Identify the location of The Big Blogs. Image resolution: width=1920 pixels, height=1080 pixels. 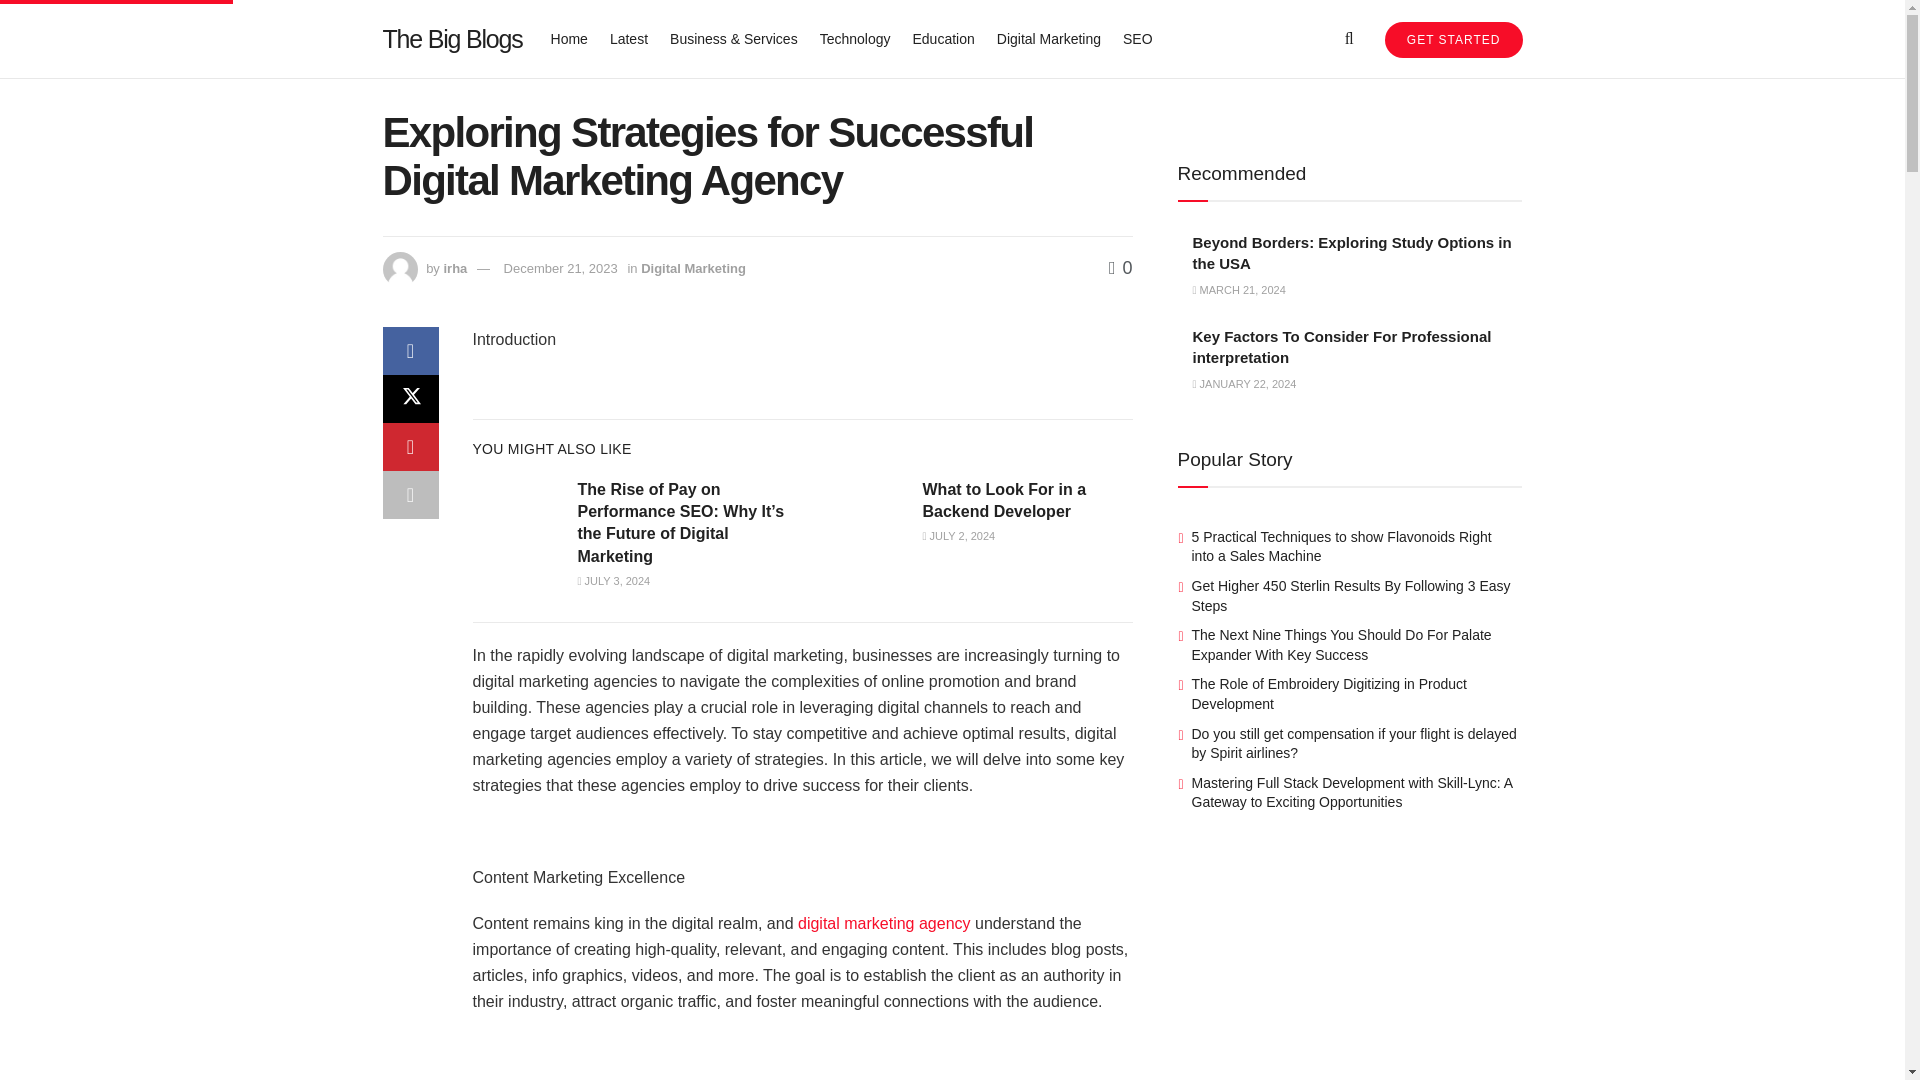
(452, 38).